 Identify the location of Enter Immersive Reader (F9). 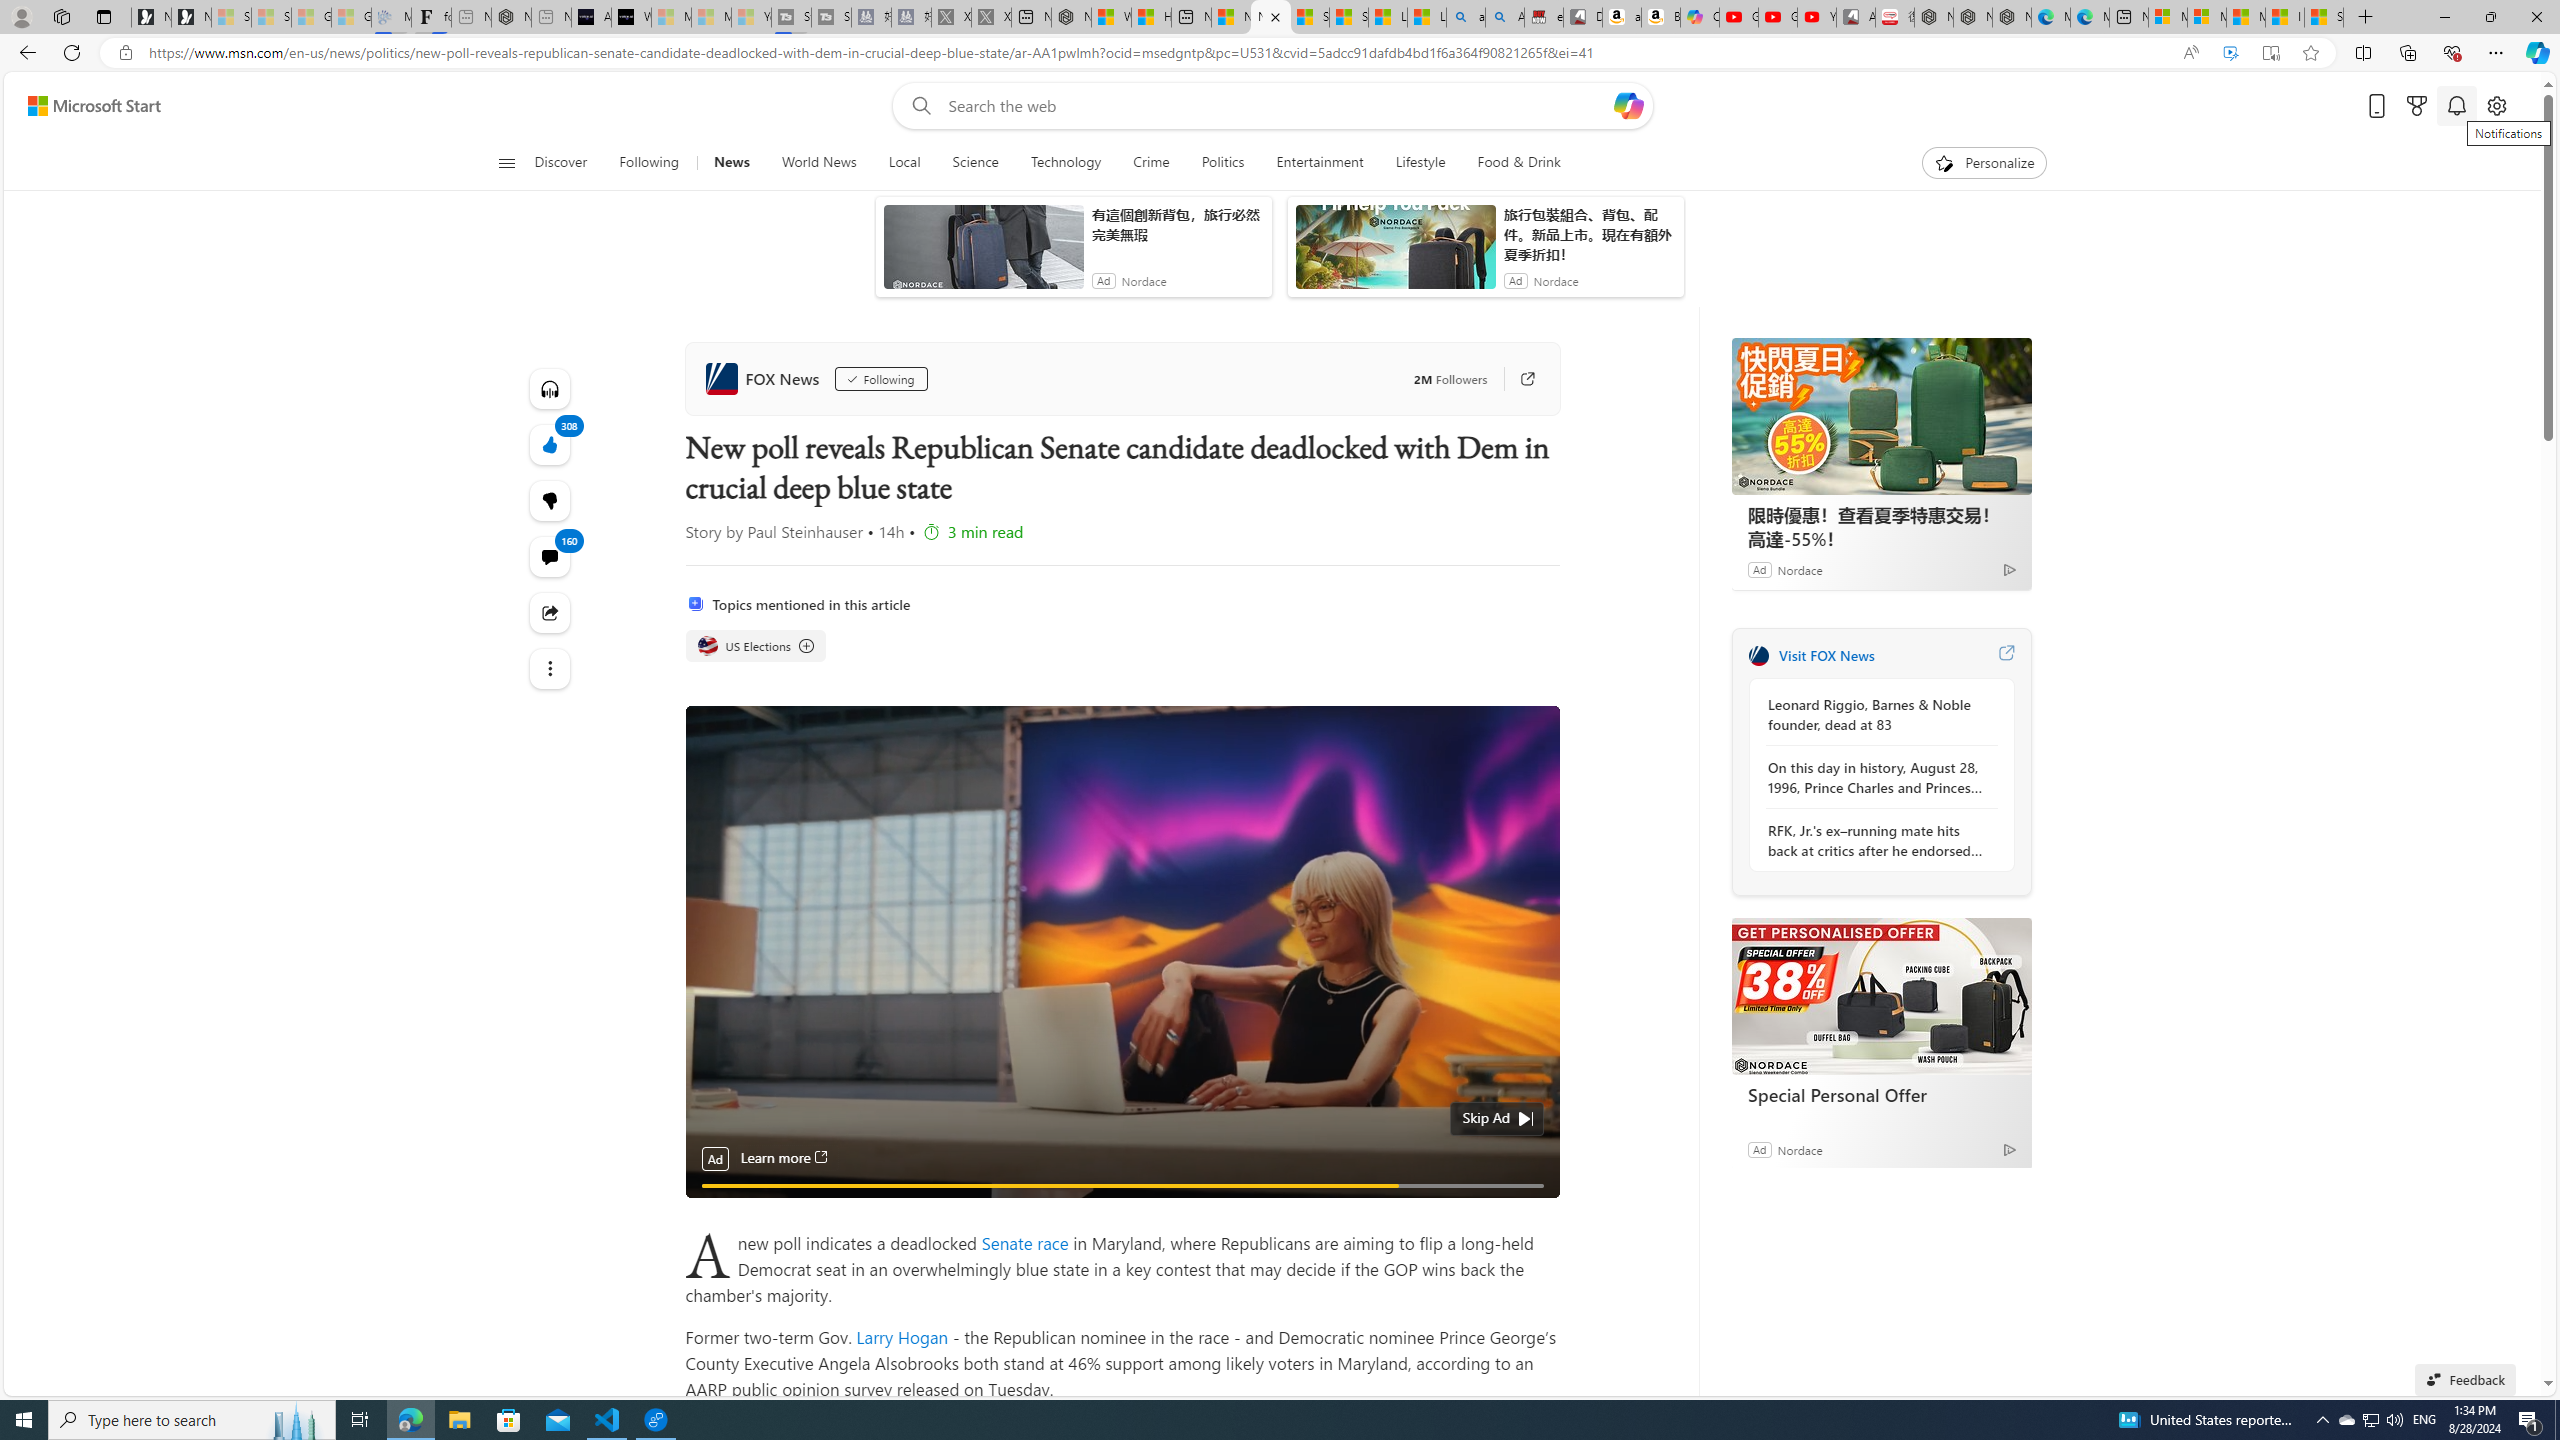
(2270, 53).